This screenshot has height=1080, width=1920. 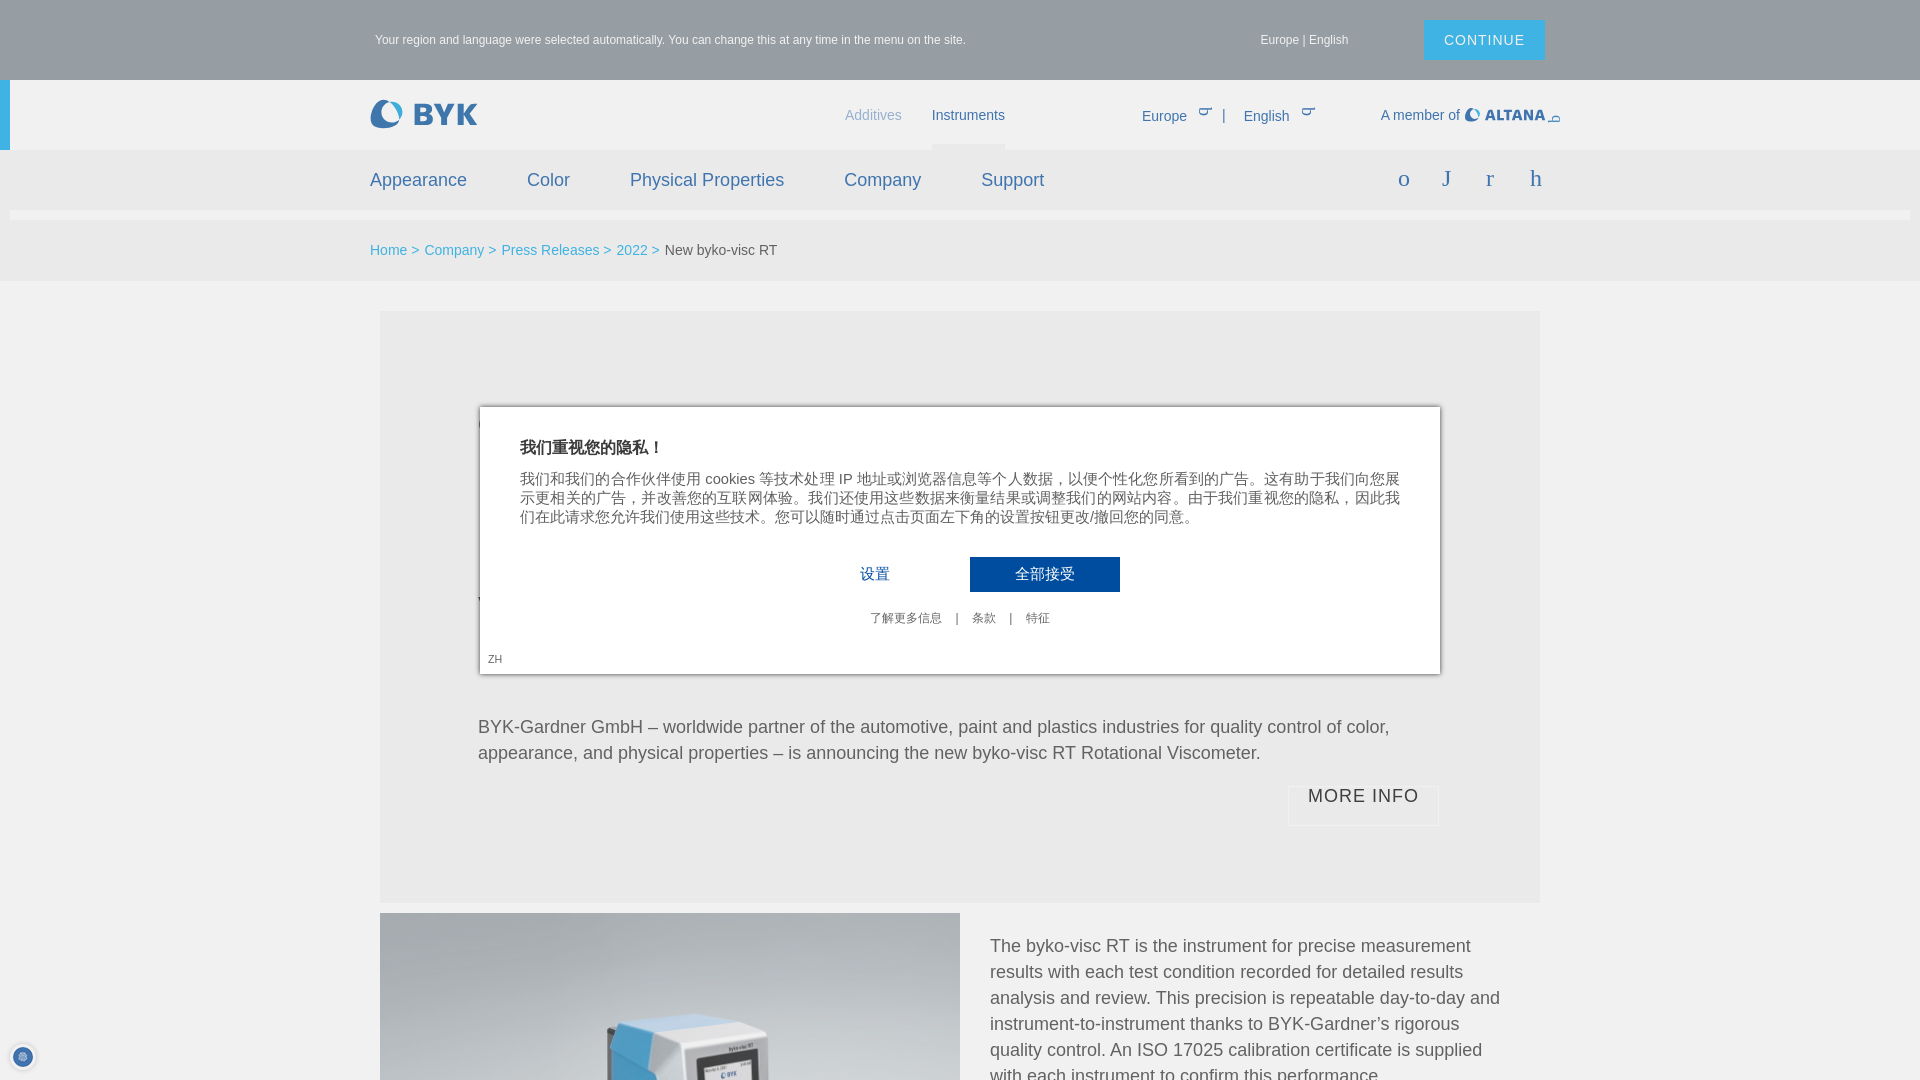 I want to click on Physical Properties, so click(x=706, y=180).